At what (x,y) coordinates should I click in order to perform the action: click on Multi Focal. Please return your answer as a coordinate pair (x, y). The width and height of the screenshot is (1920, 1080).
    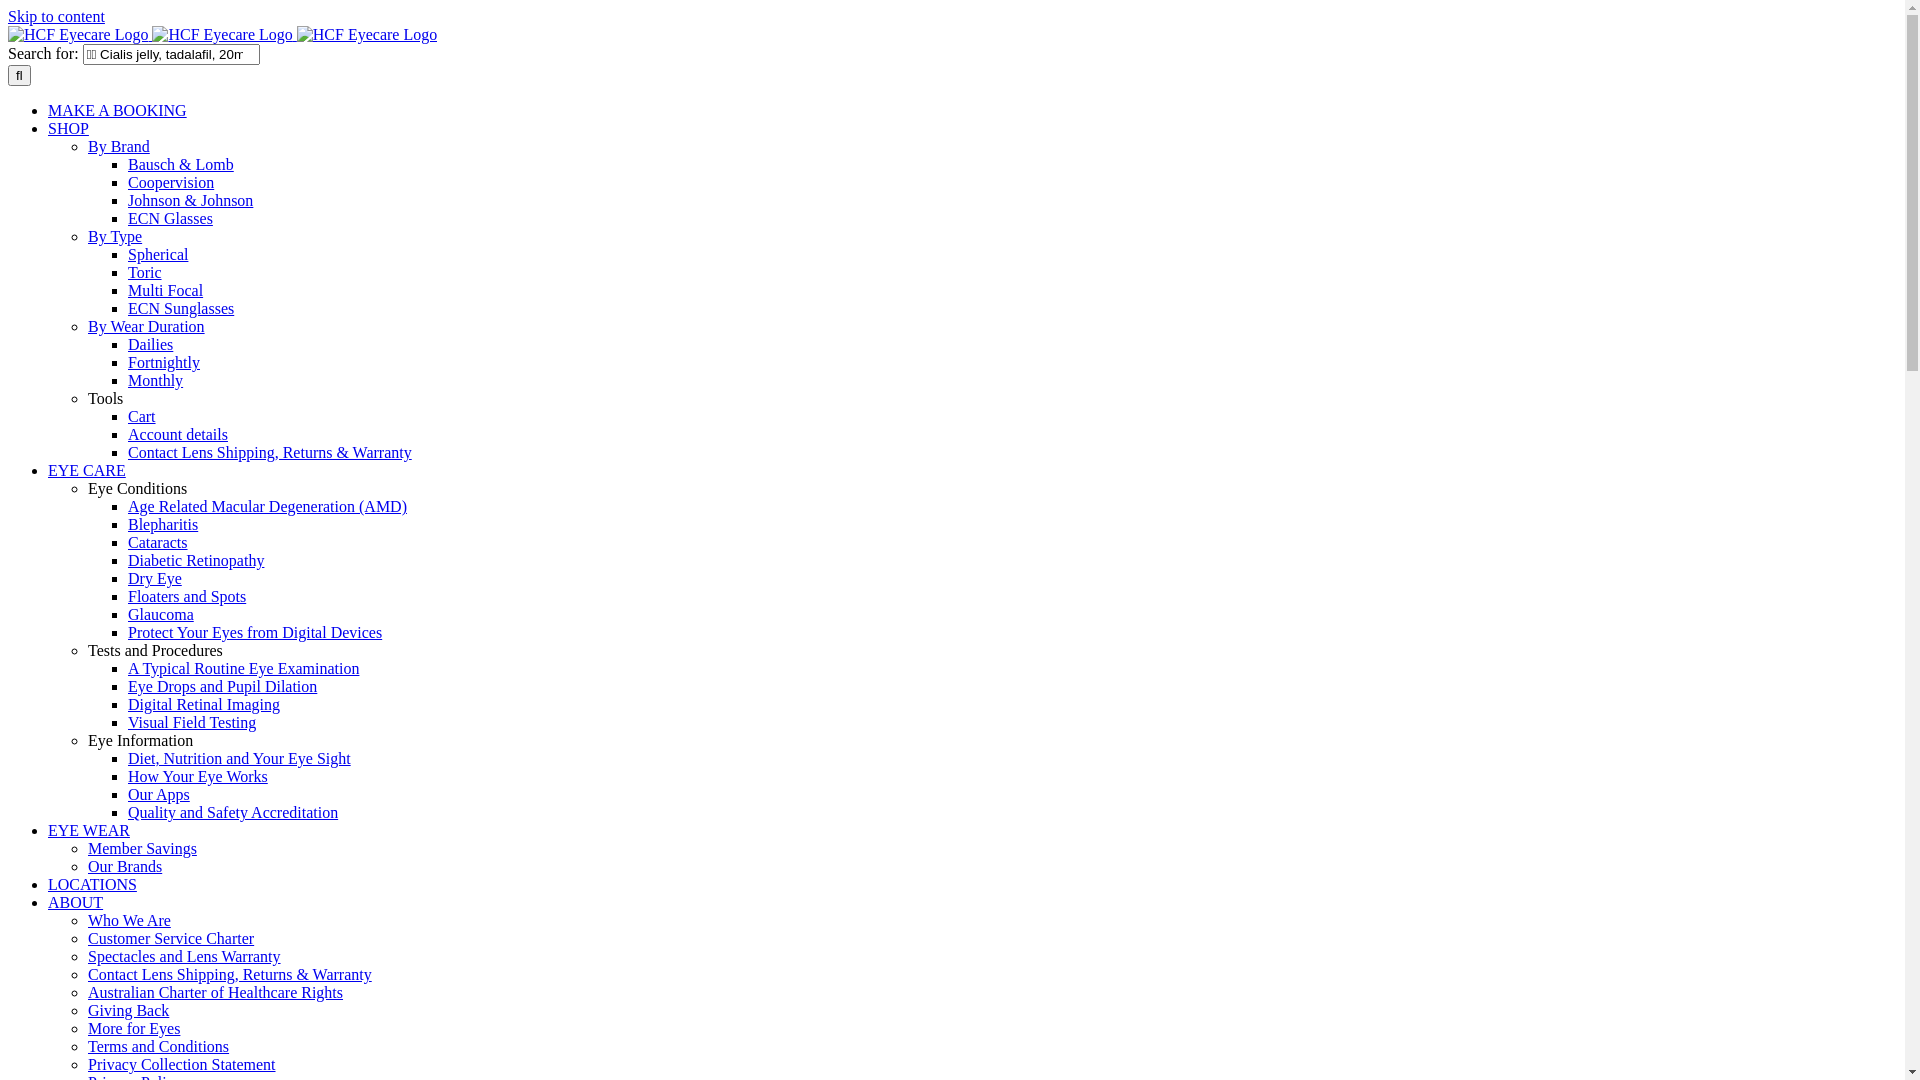
    Looking at the image, I should click on (166, 290).